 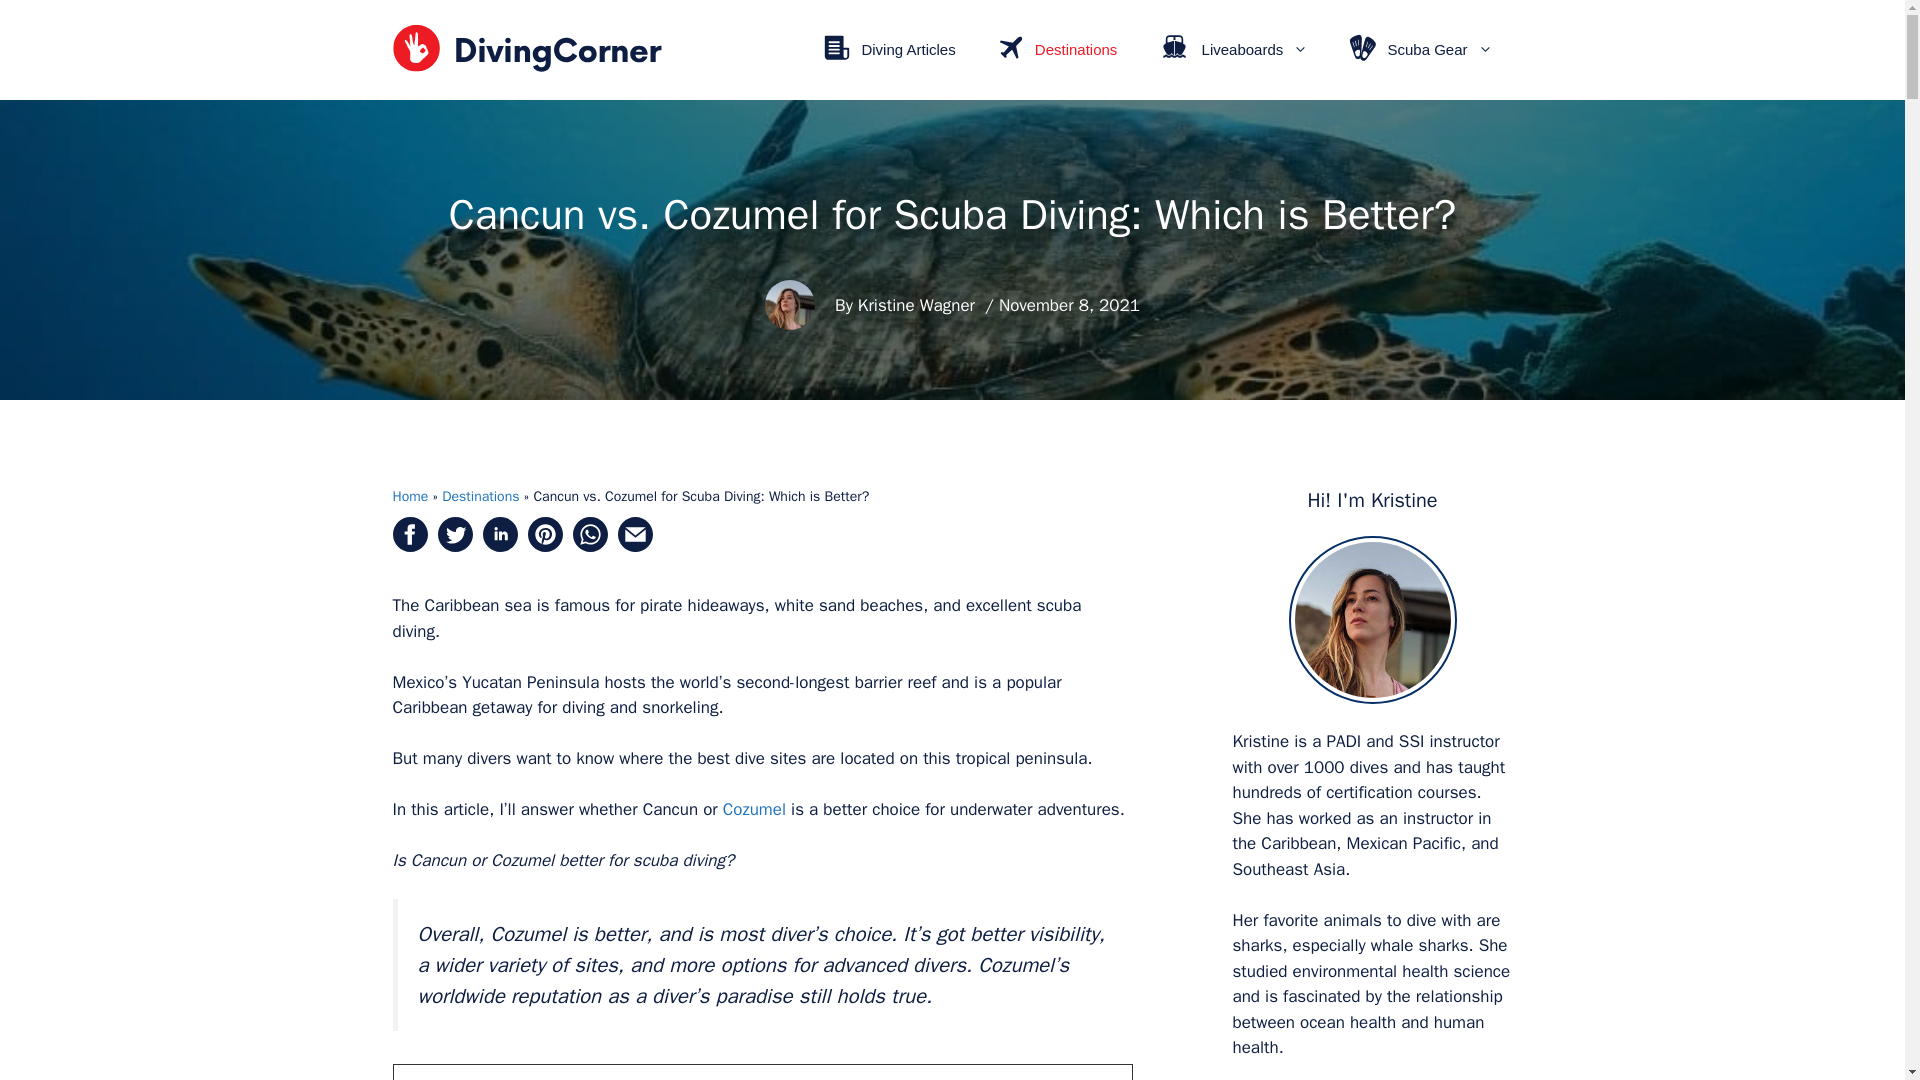 What do you see at coordinates (498, 546) in the screenshot?
I see `Share this post!` at bounding box center [498, 546].